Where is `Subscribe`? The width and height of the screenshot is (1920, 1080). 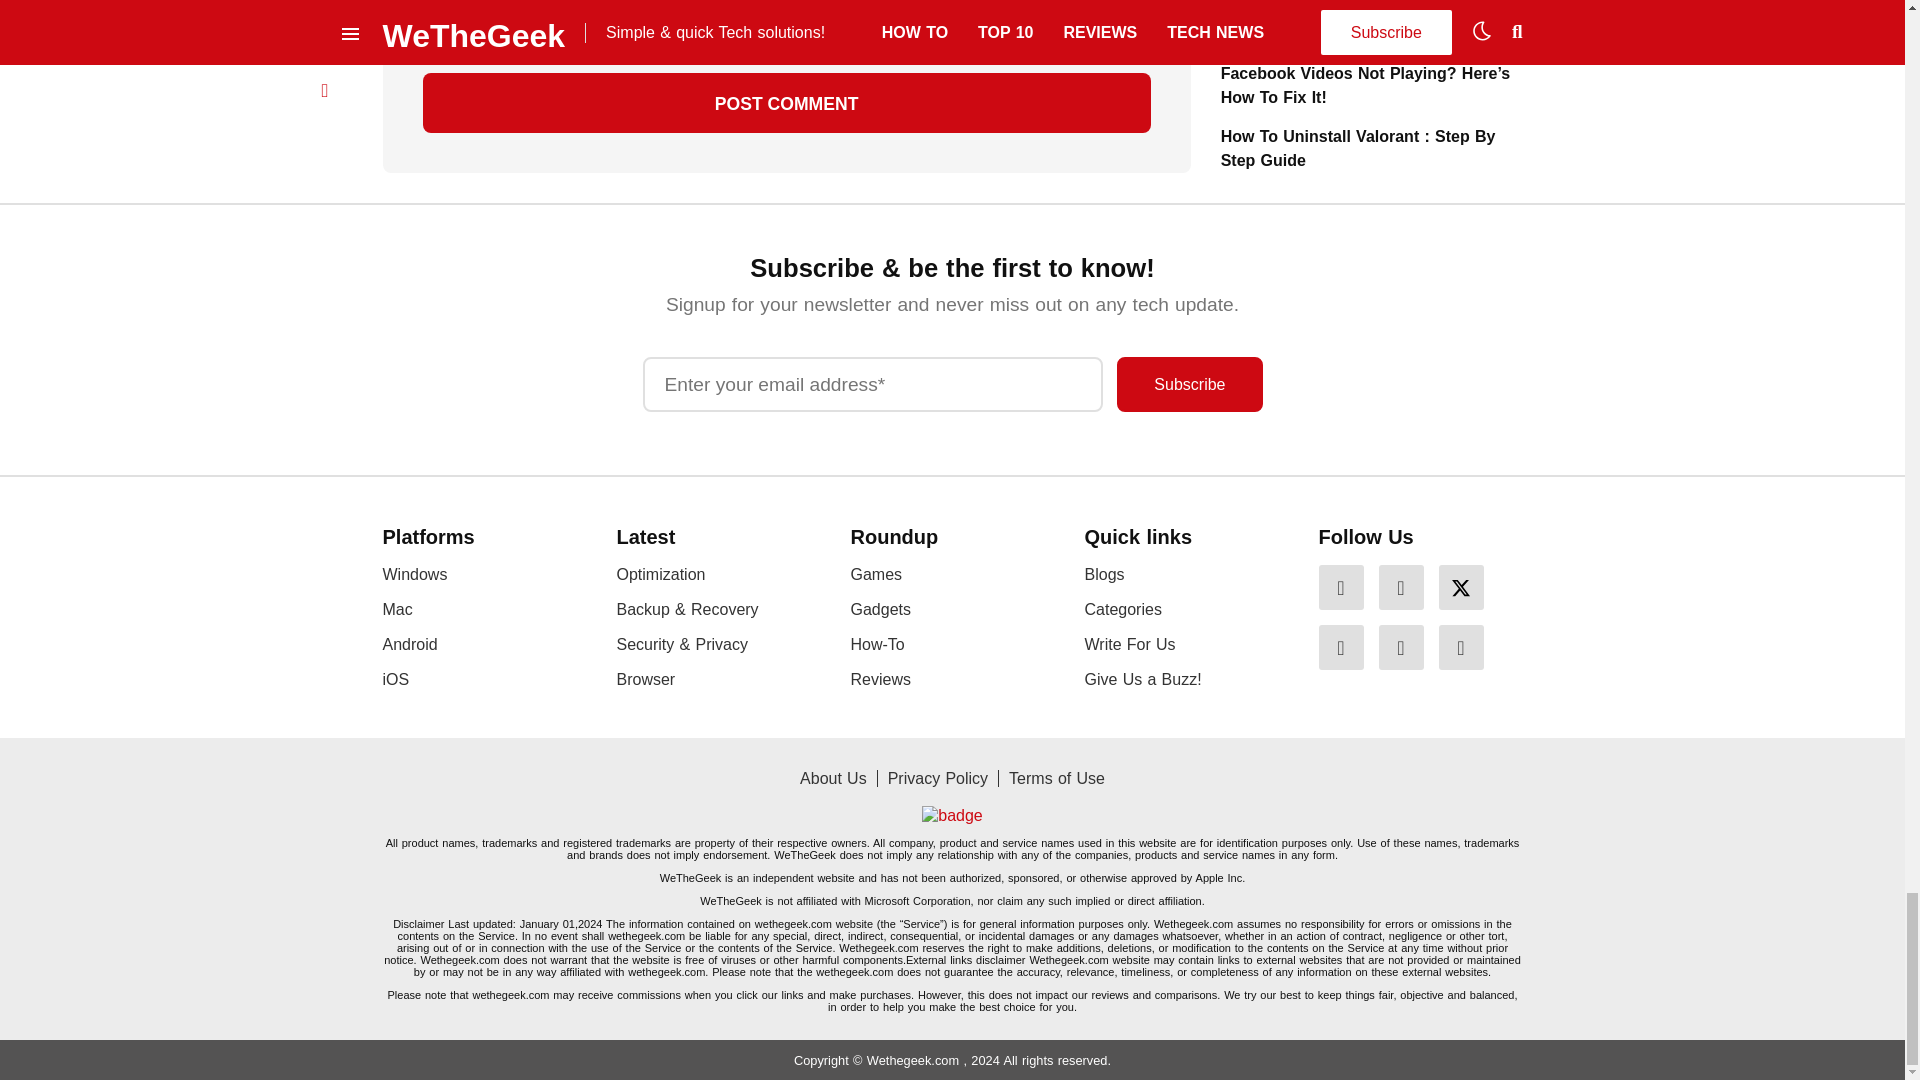
Subscribe is located at coordinates (1189, 384).